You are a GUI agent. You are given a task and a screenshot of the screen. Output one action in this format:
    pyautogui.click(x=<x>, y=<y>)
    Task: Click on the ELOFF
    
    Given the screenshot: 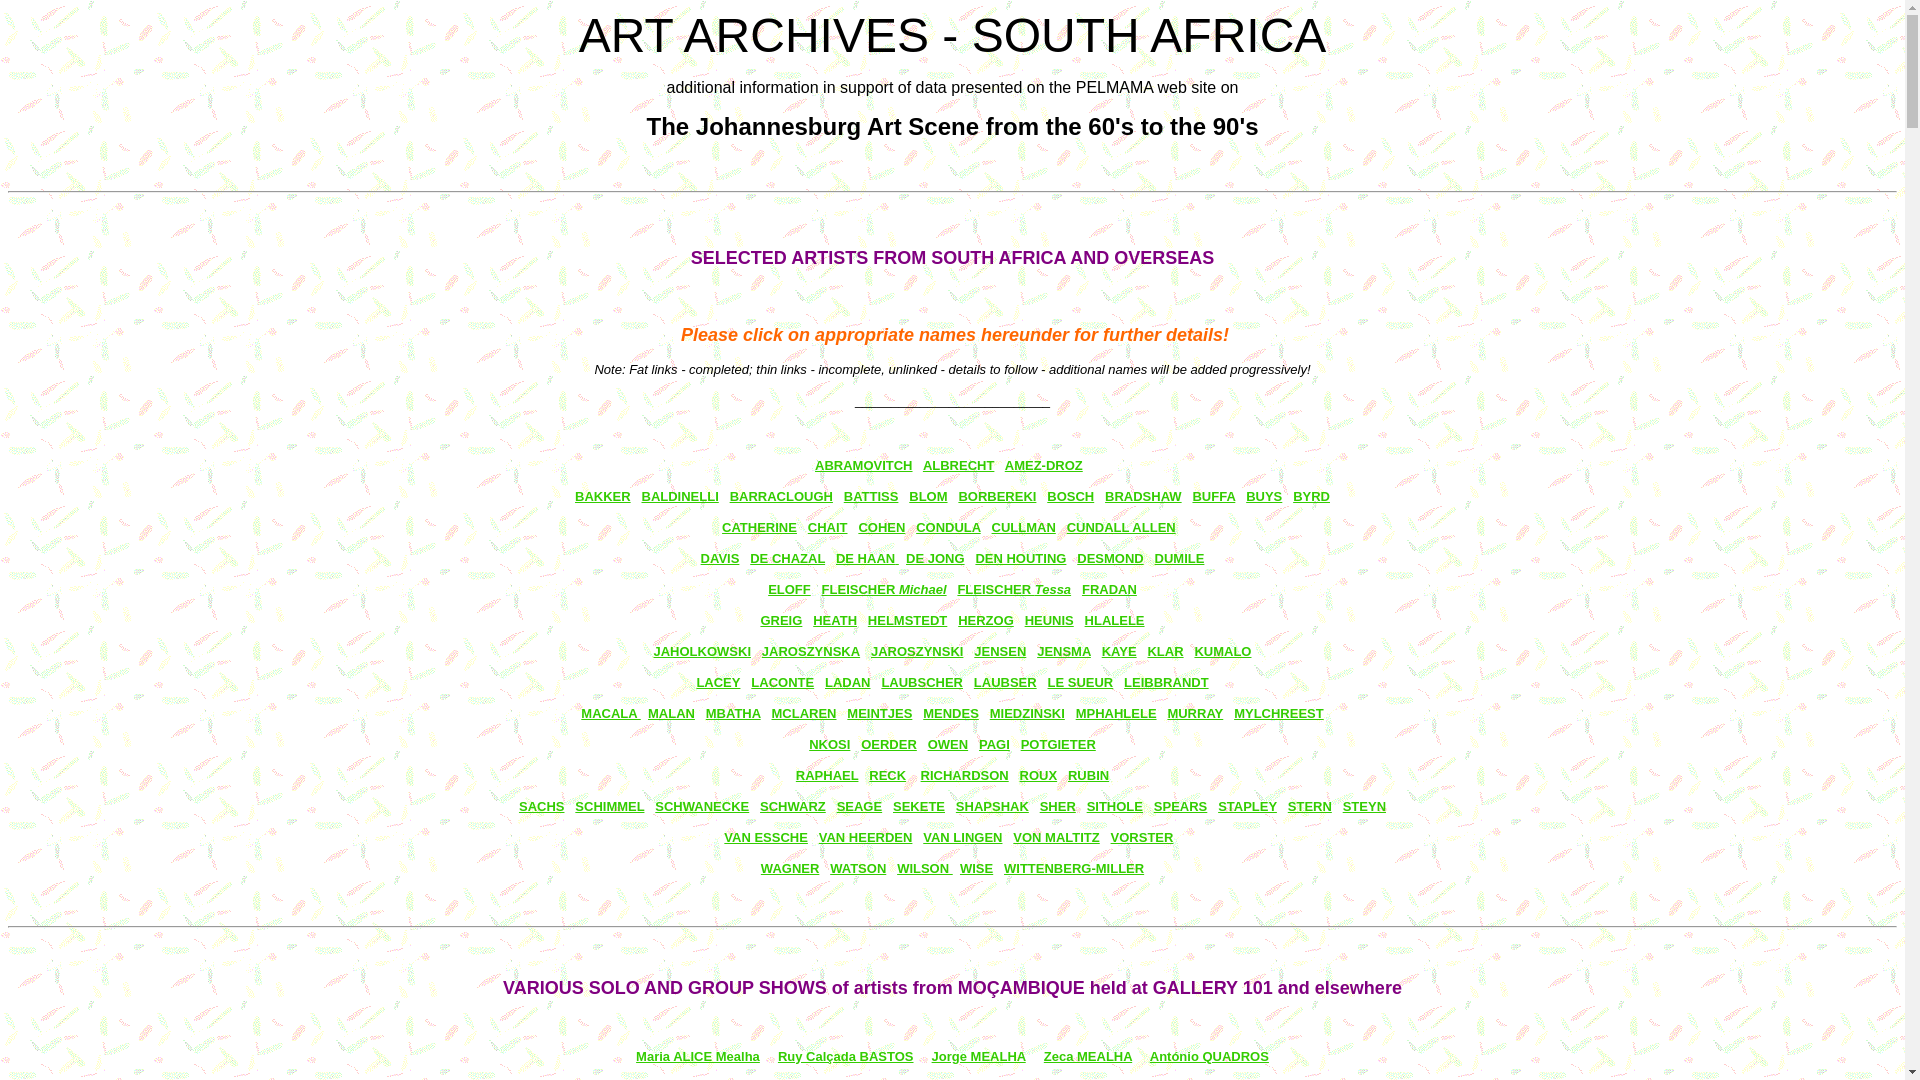 What is the action you would take?
    pyautogui.click(x=790, y=590)
    